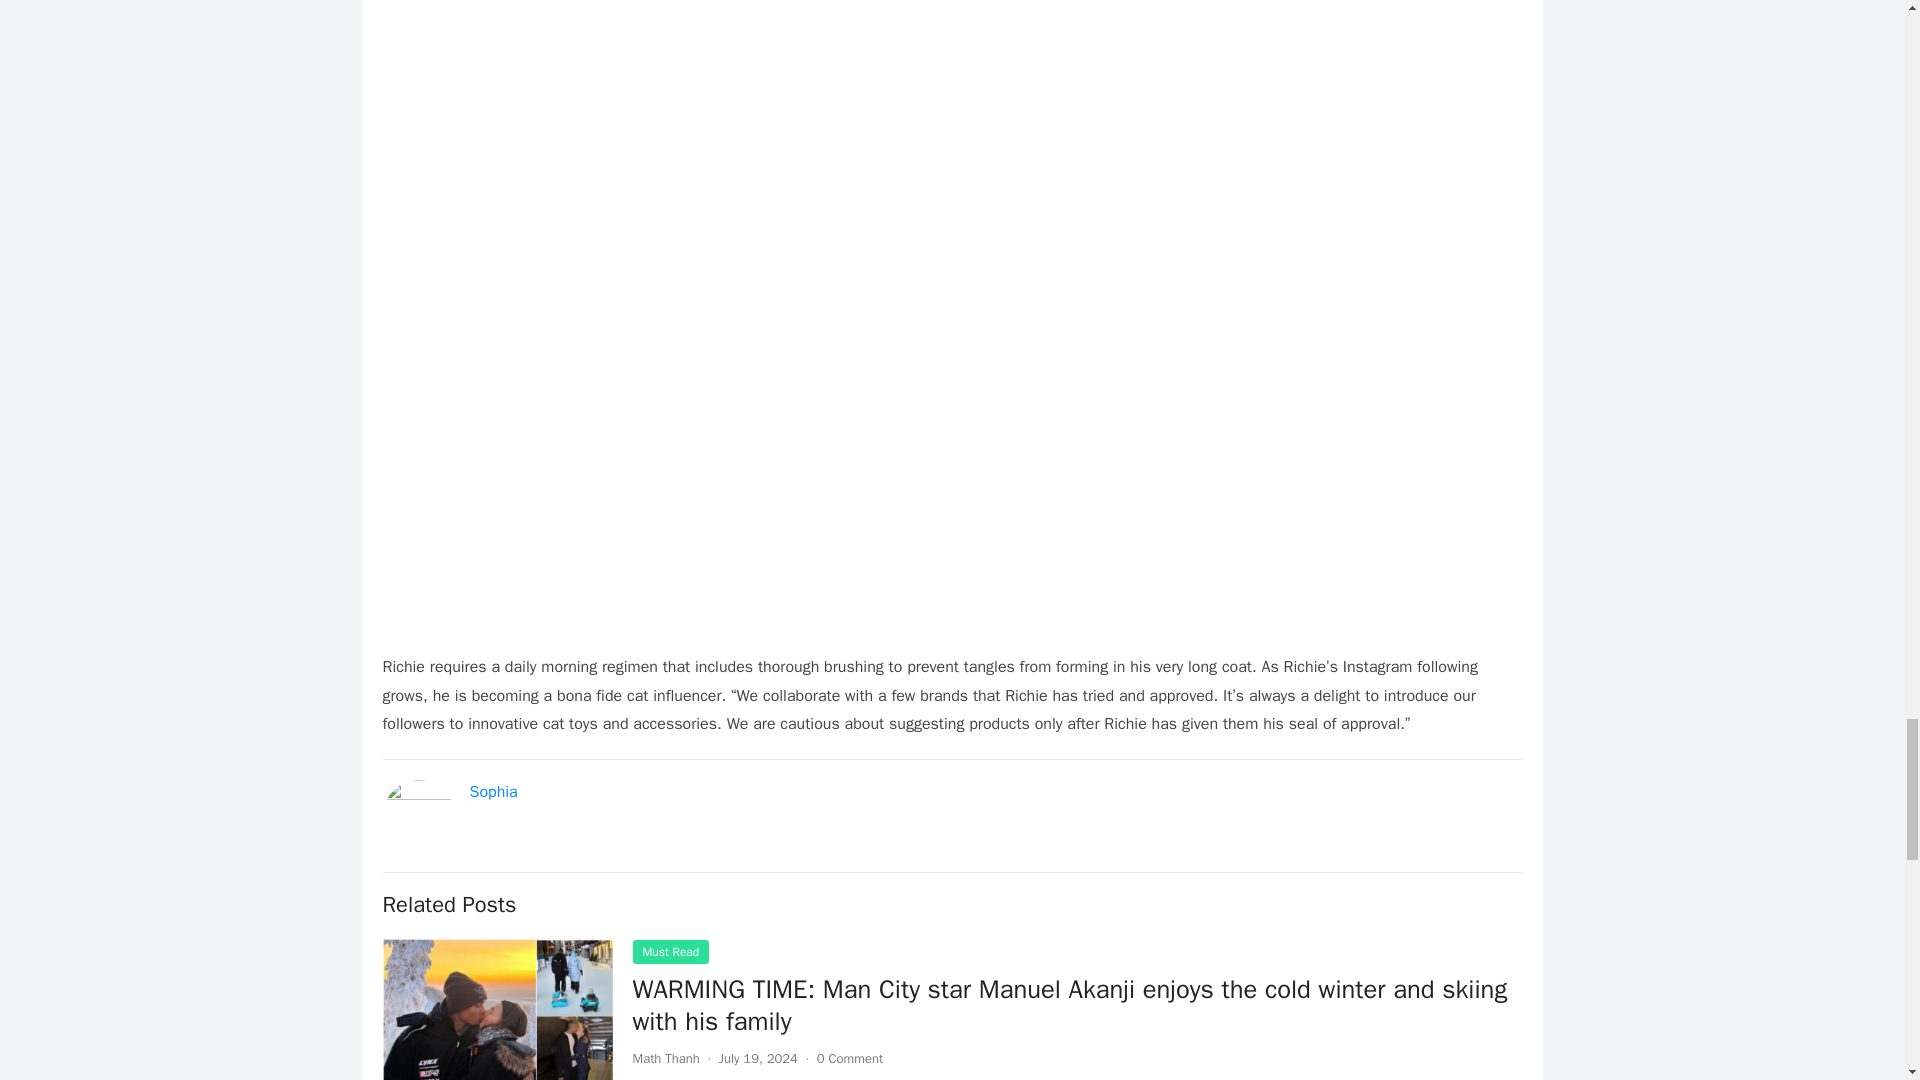 The image size is (1920, 1080). I want to click on Must Read, so click(670, 952).